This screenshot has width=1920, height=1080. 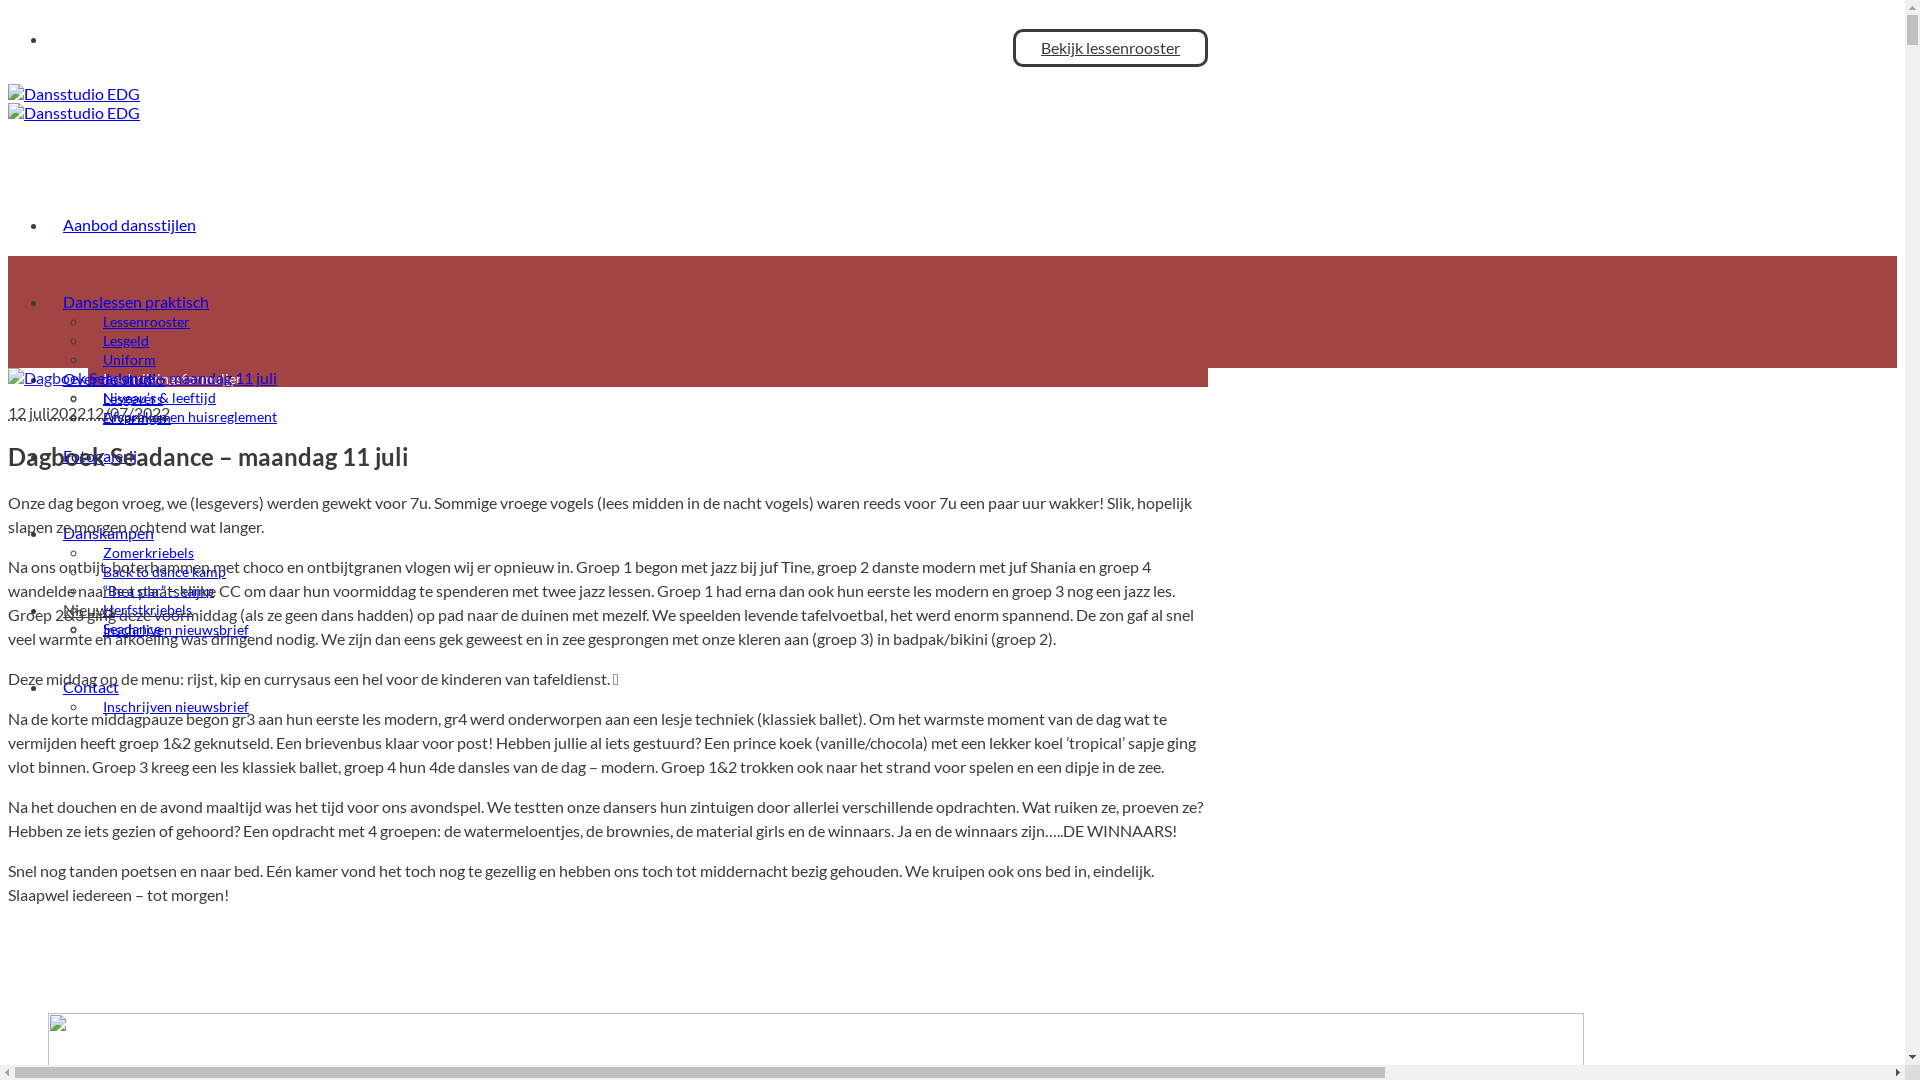 I want to click on Aanbod dansstijlen, so click(x=130, y=224).